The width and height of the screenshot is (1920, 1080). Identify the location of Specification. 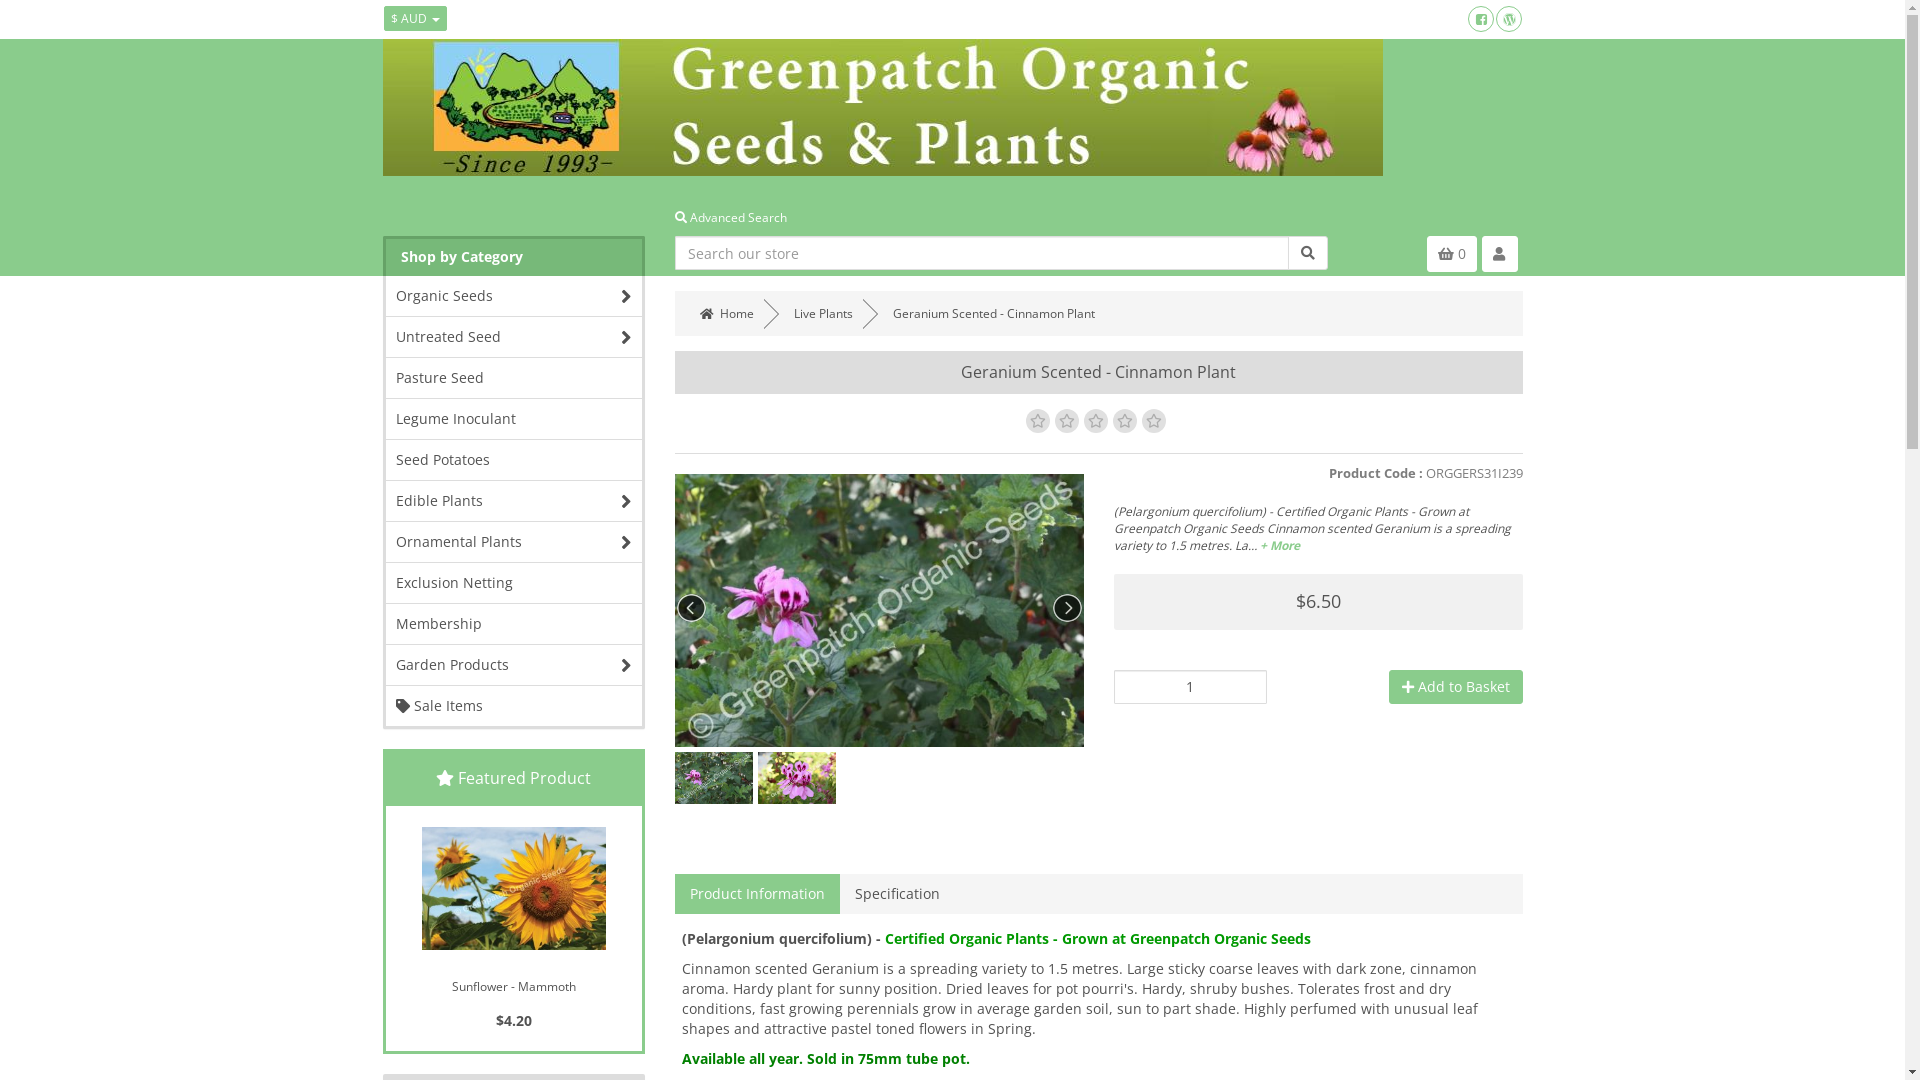
(898, 894).